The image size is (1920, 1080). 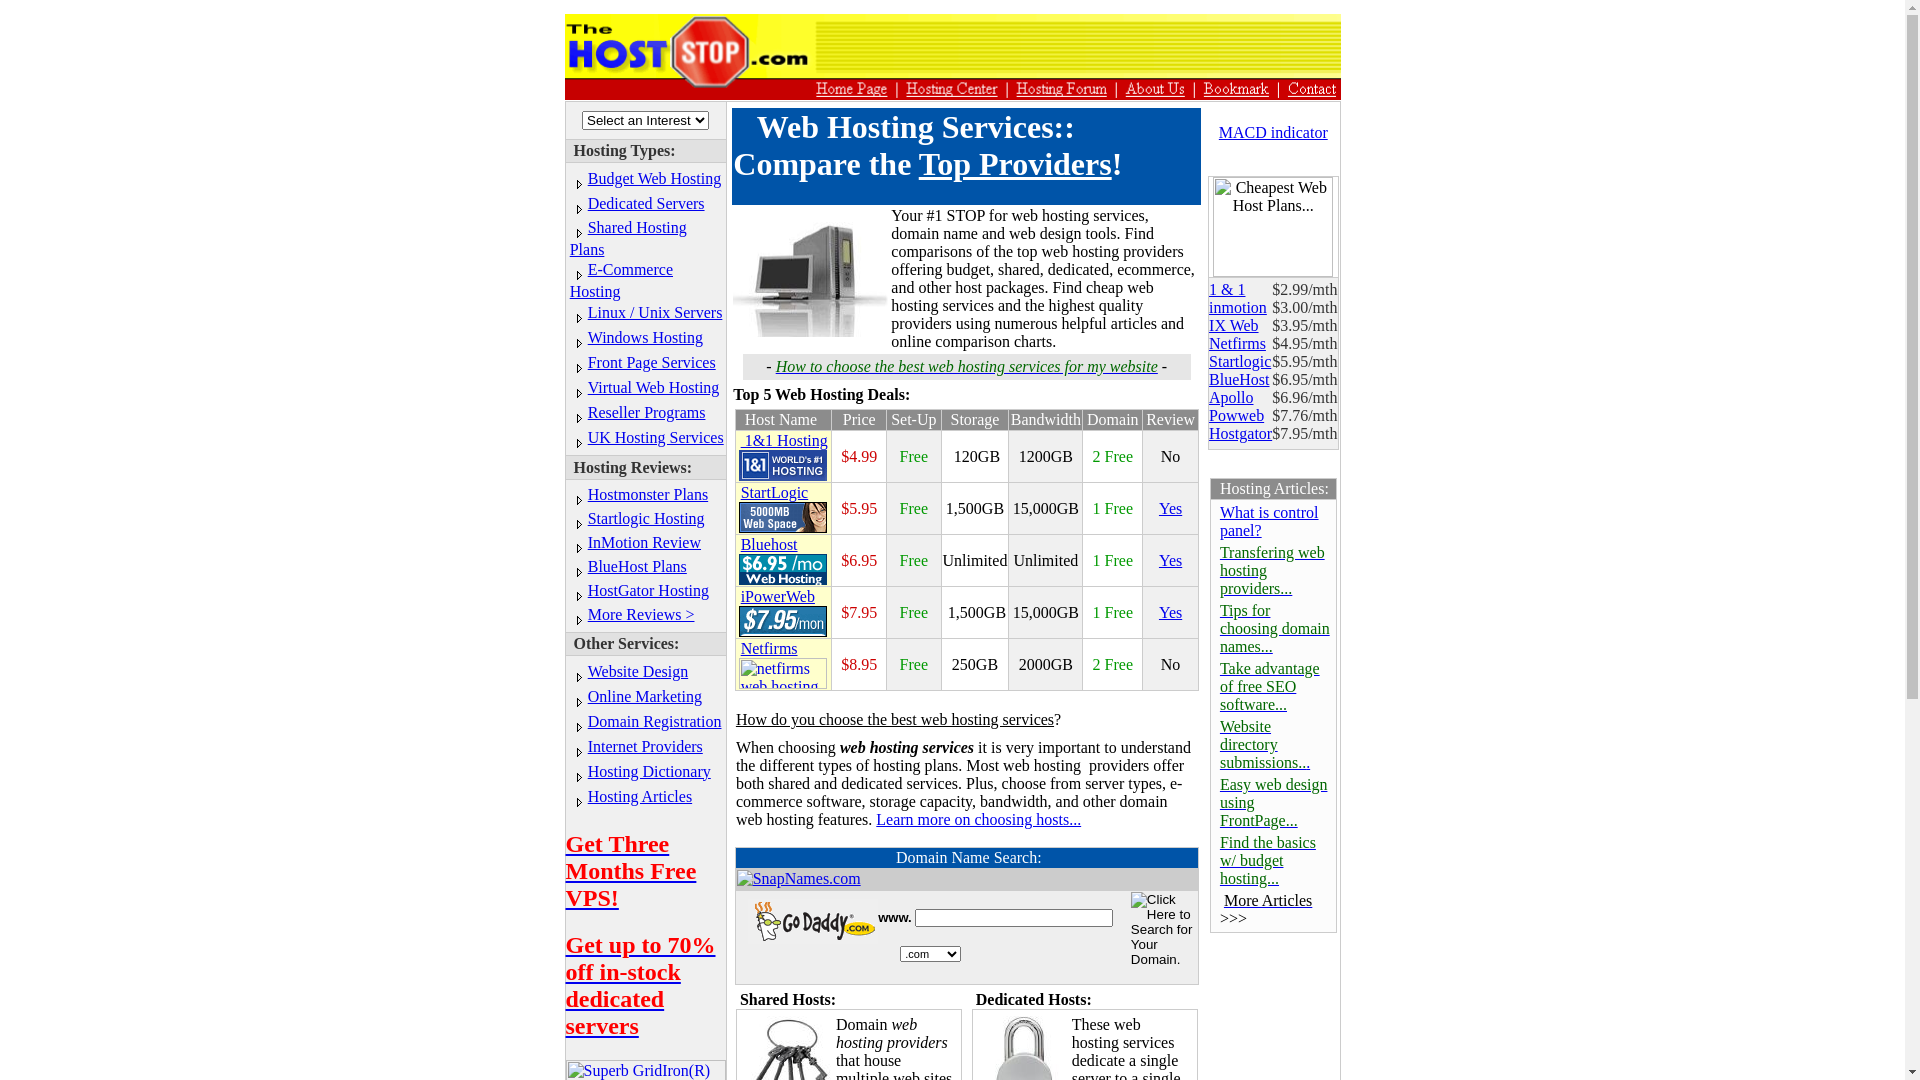 What do you see at coordinates (967, 366) in the screenshot?
I see `How to choose the best web hosting services for my website` at bounding box center [967, 366].